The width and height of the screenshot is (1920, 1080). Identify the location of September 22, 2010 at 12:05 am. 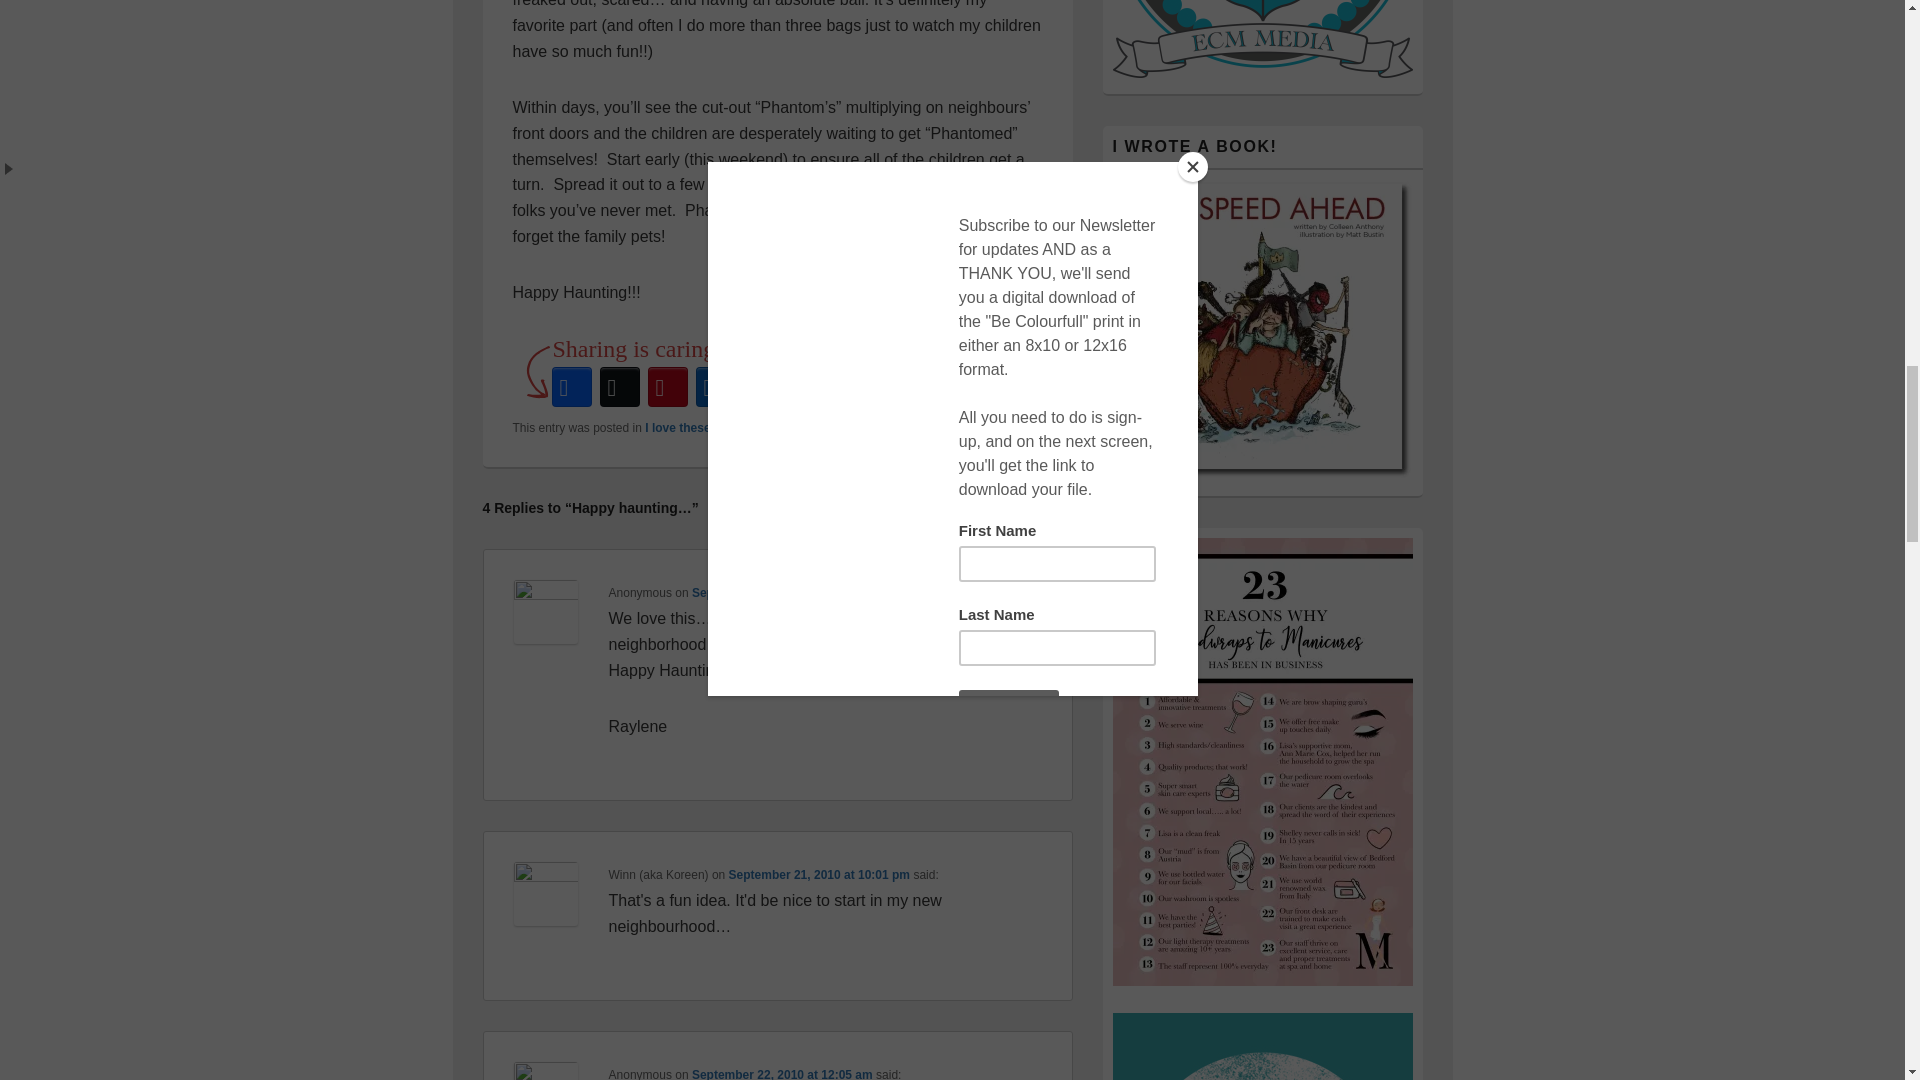
(782, 1074).